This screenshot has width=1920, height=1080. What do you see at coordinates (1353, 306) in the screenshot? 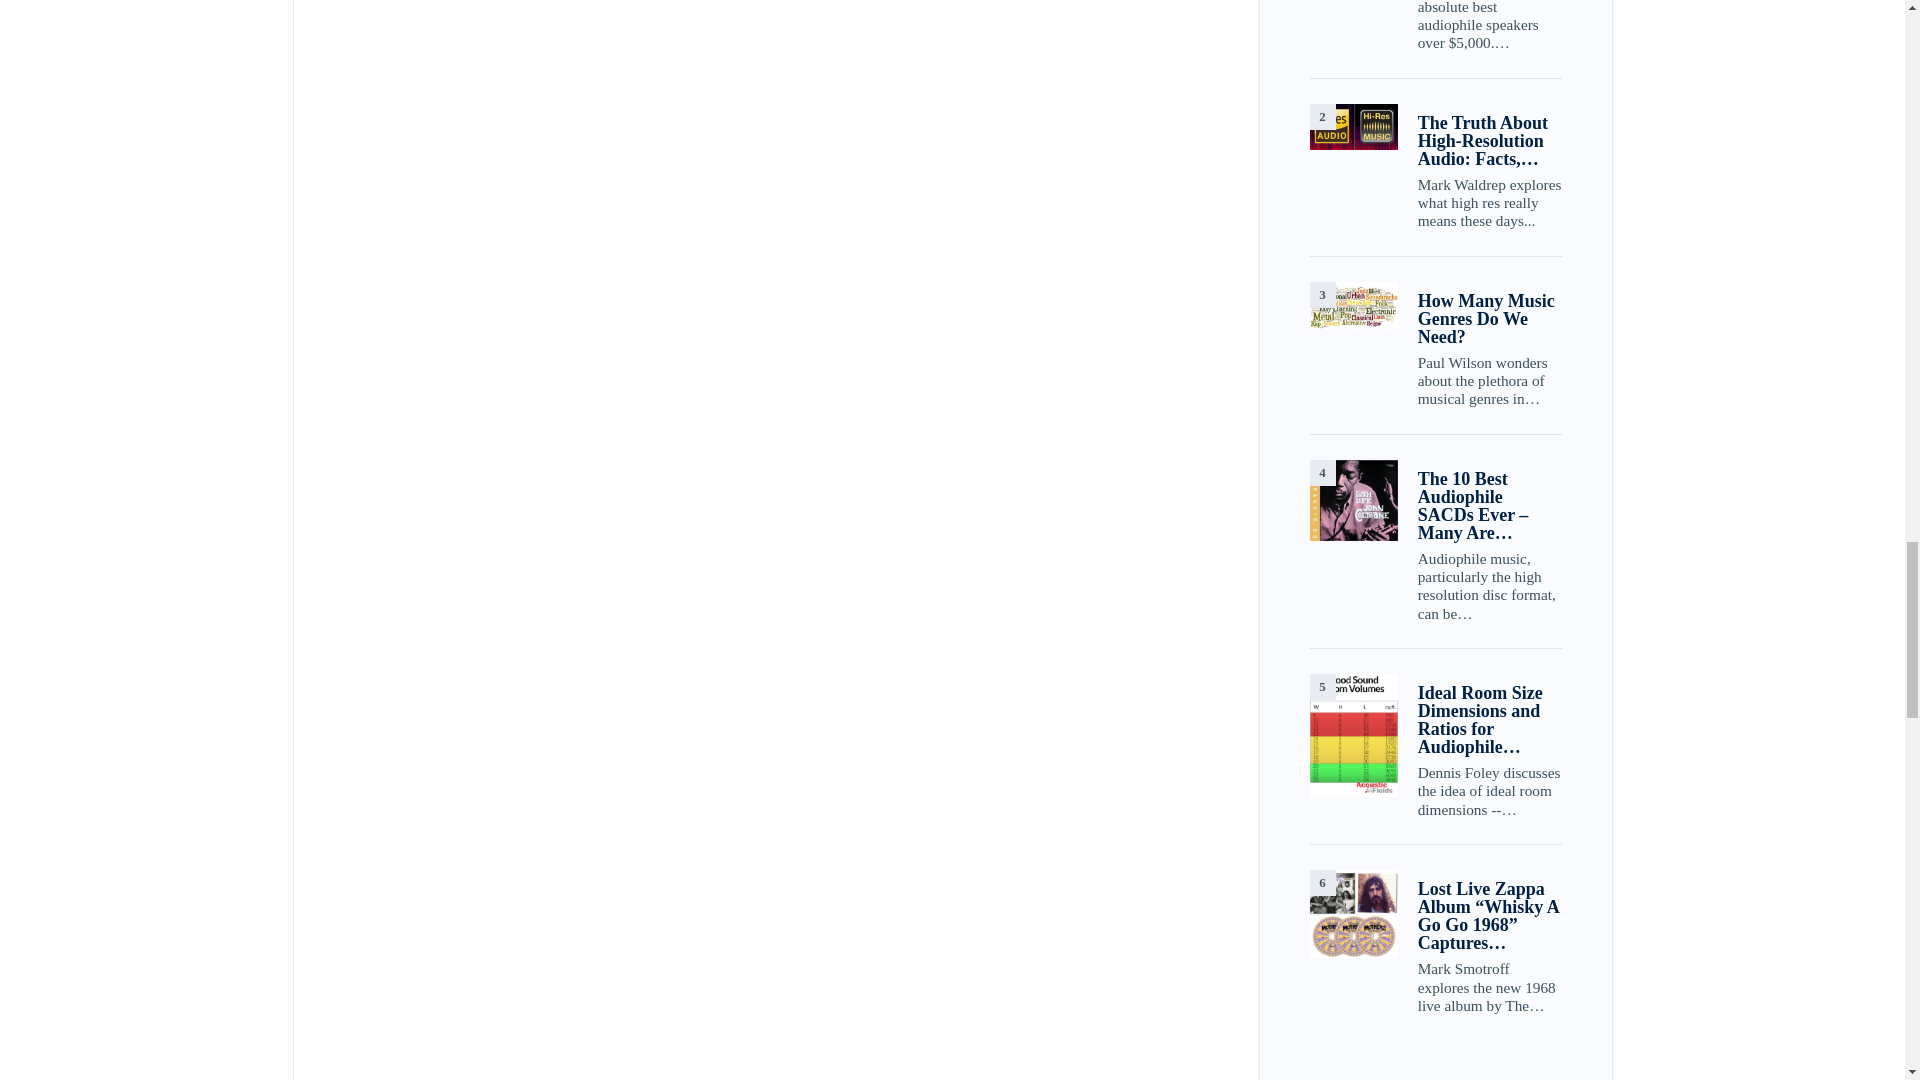
I see `How Many Music Genres Do We Need?` at bounding box center [1353, 306].